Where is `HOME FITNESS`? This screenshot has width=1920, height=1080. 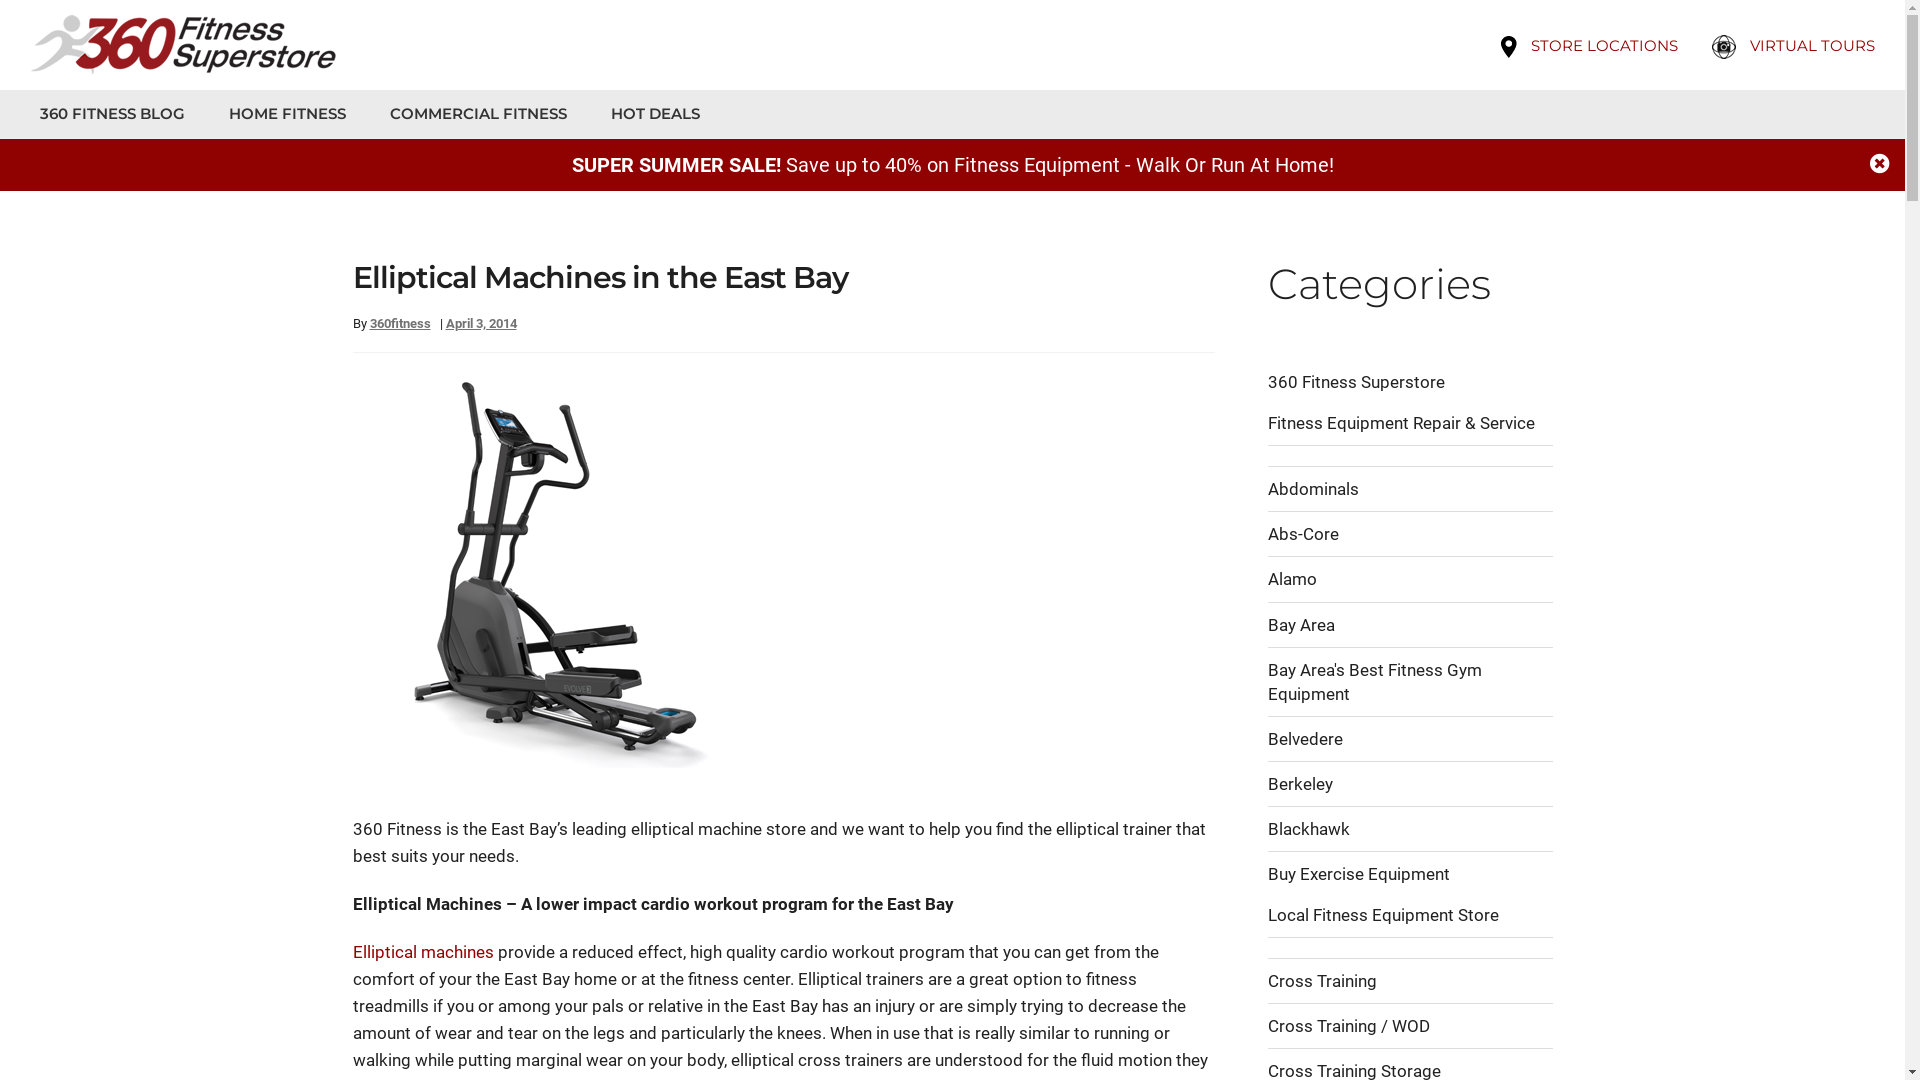
HOME FITNESS is located at coordinates (268, 114).